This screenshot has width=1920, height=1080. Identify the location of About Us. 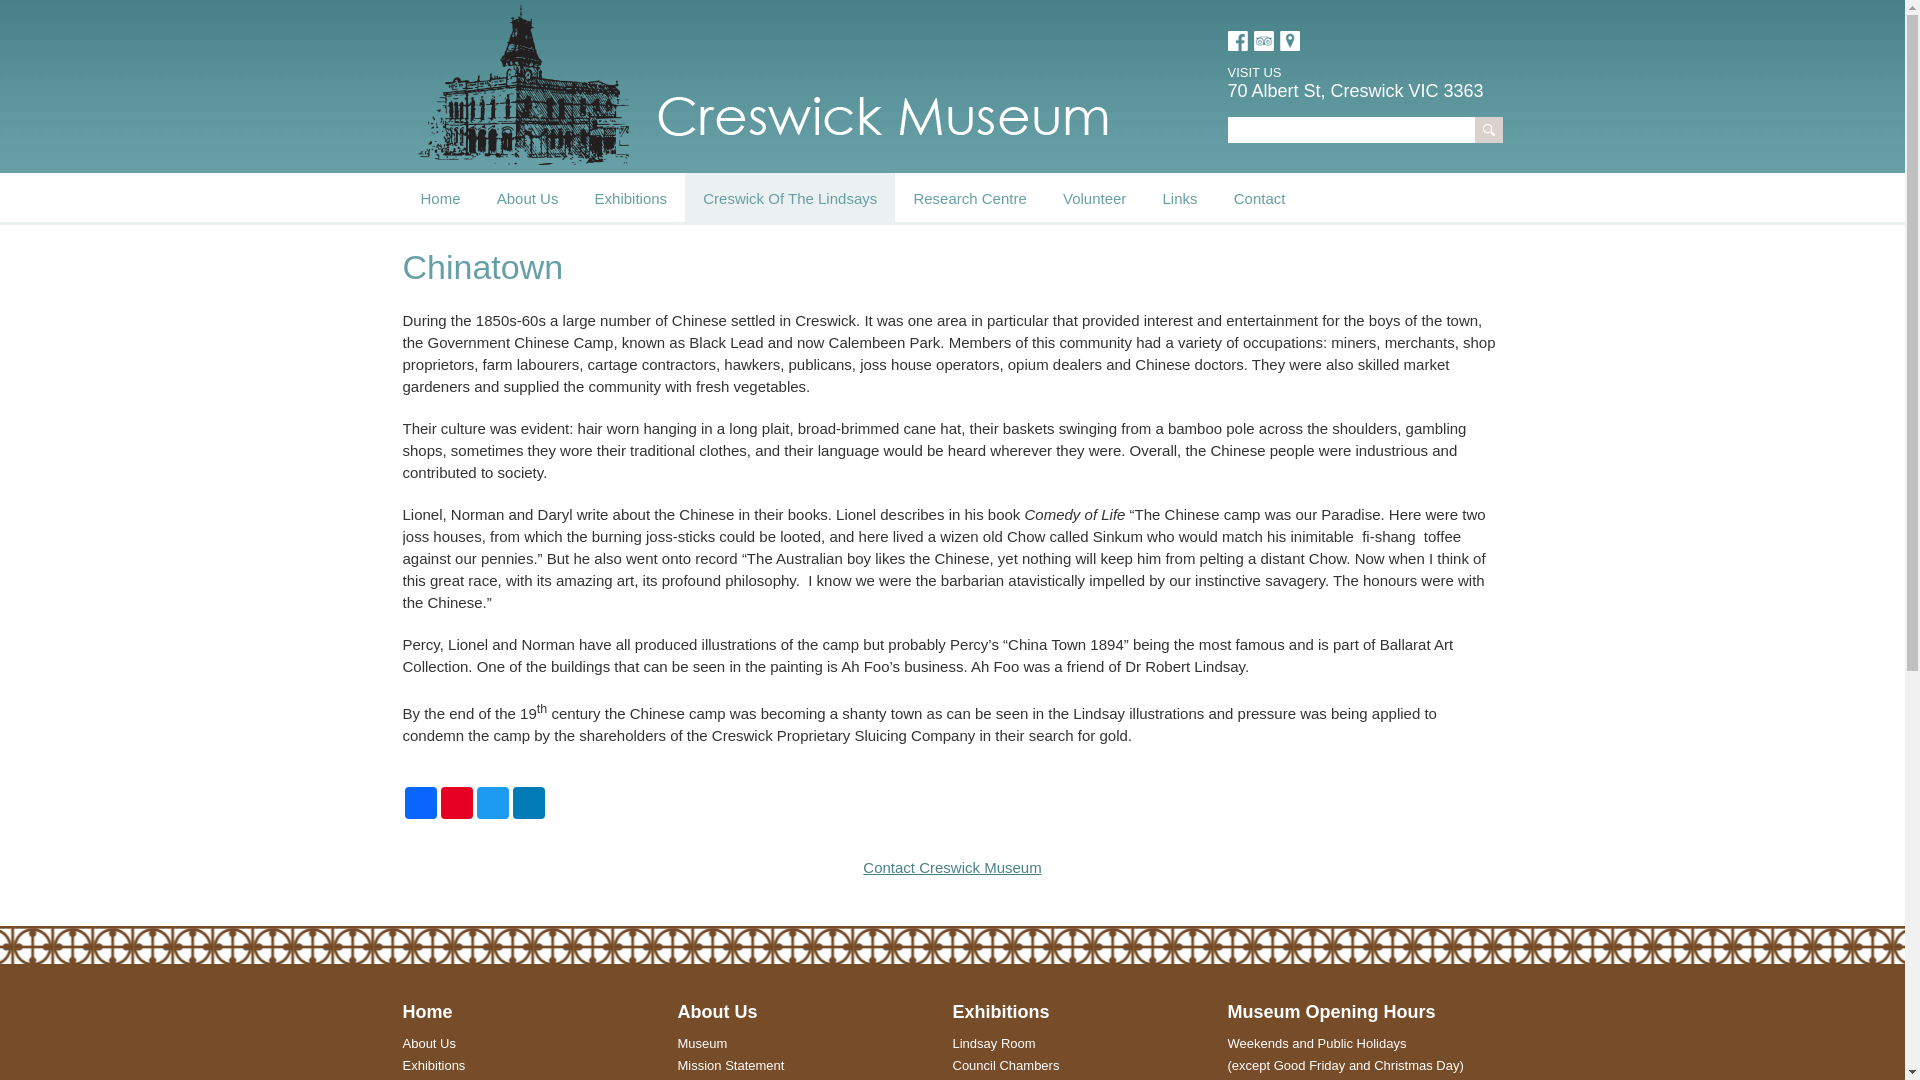
(718, 1012).